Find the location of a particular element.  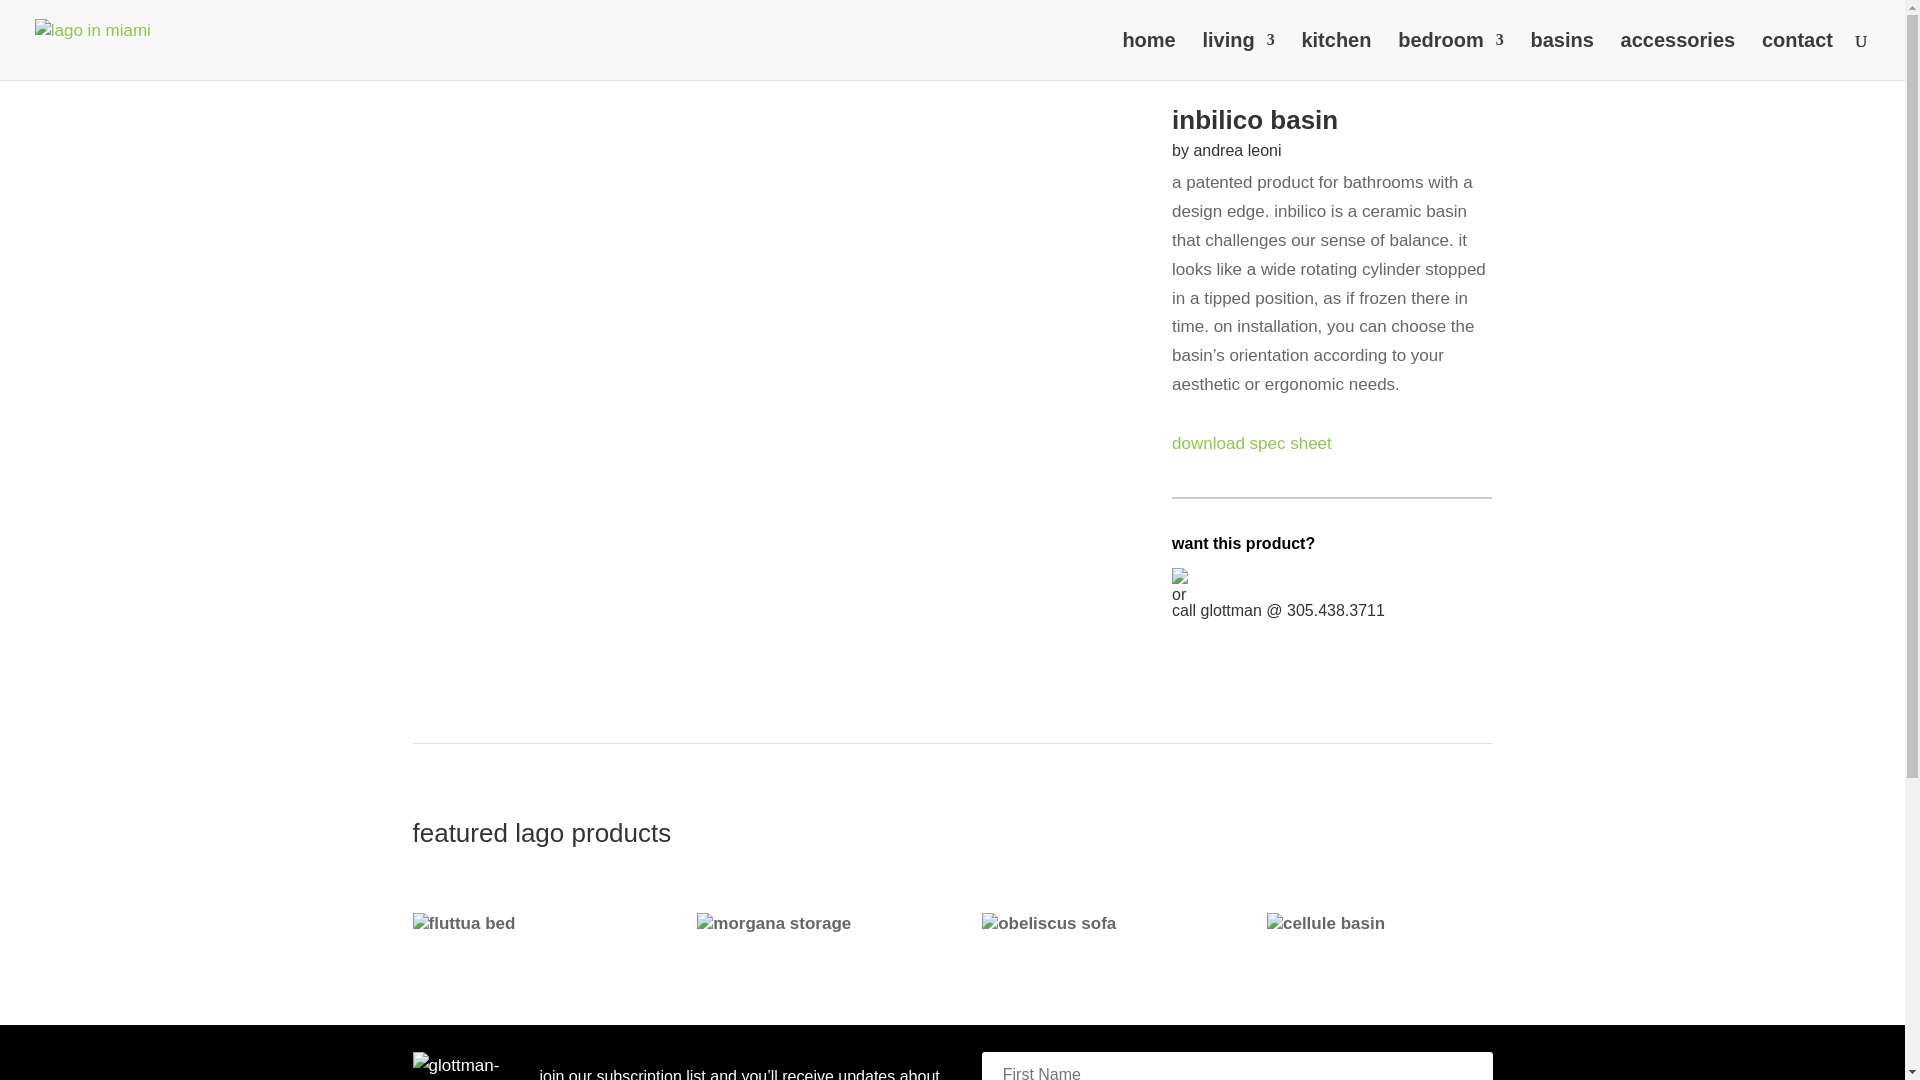

basins is located at coordinates (1562, 56).